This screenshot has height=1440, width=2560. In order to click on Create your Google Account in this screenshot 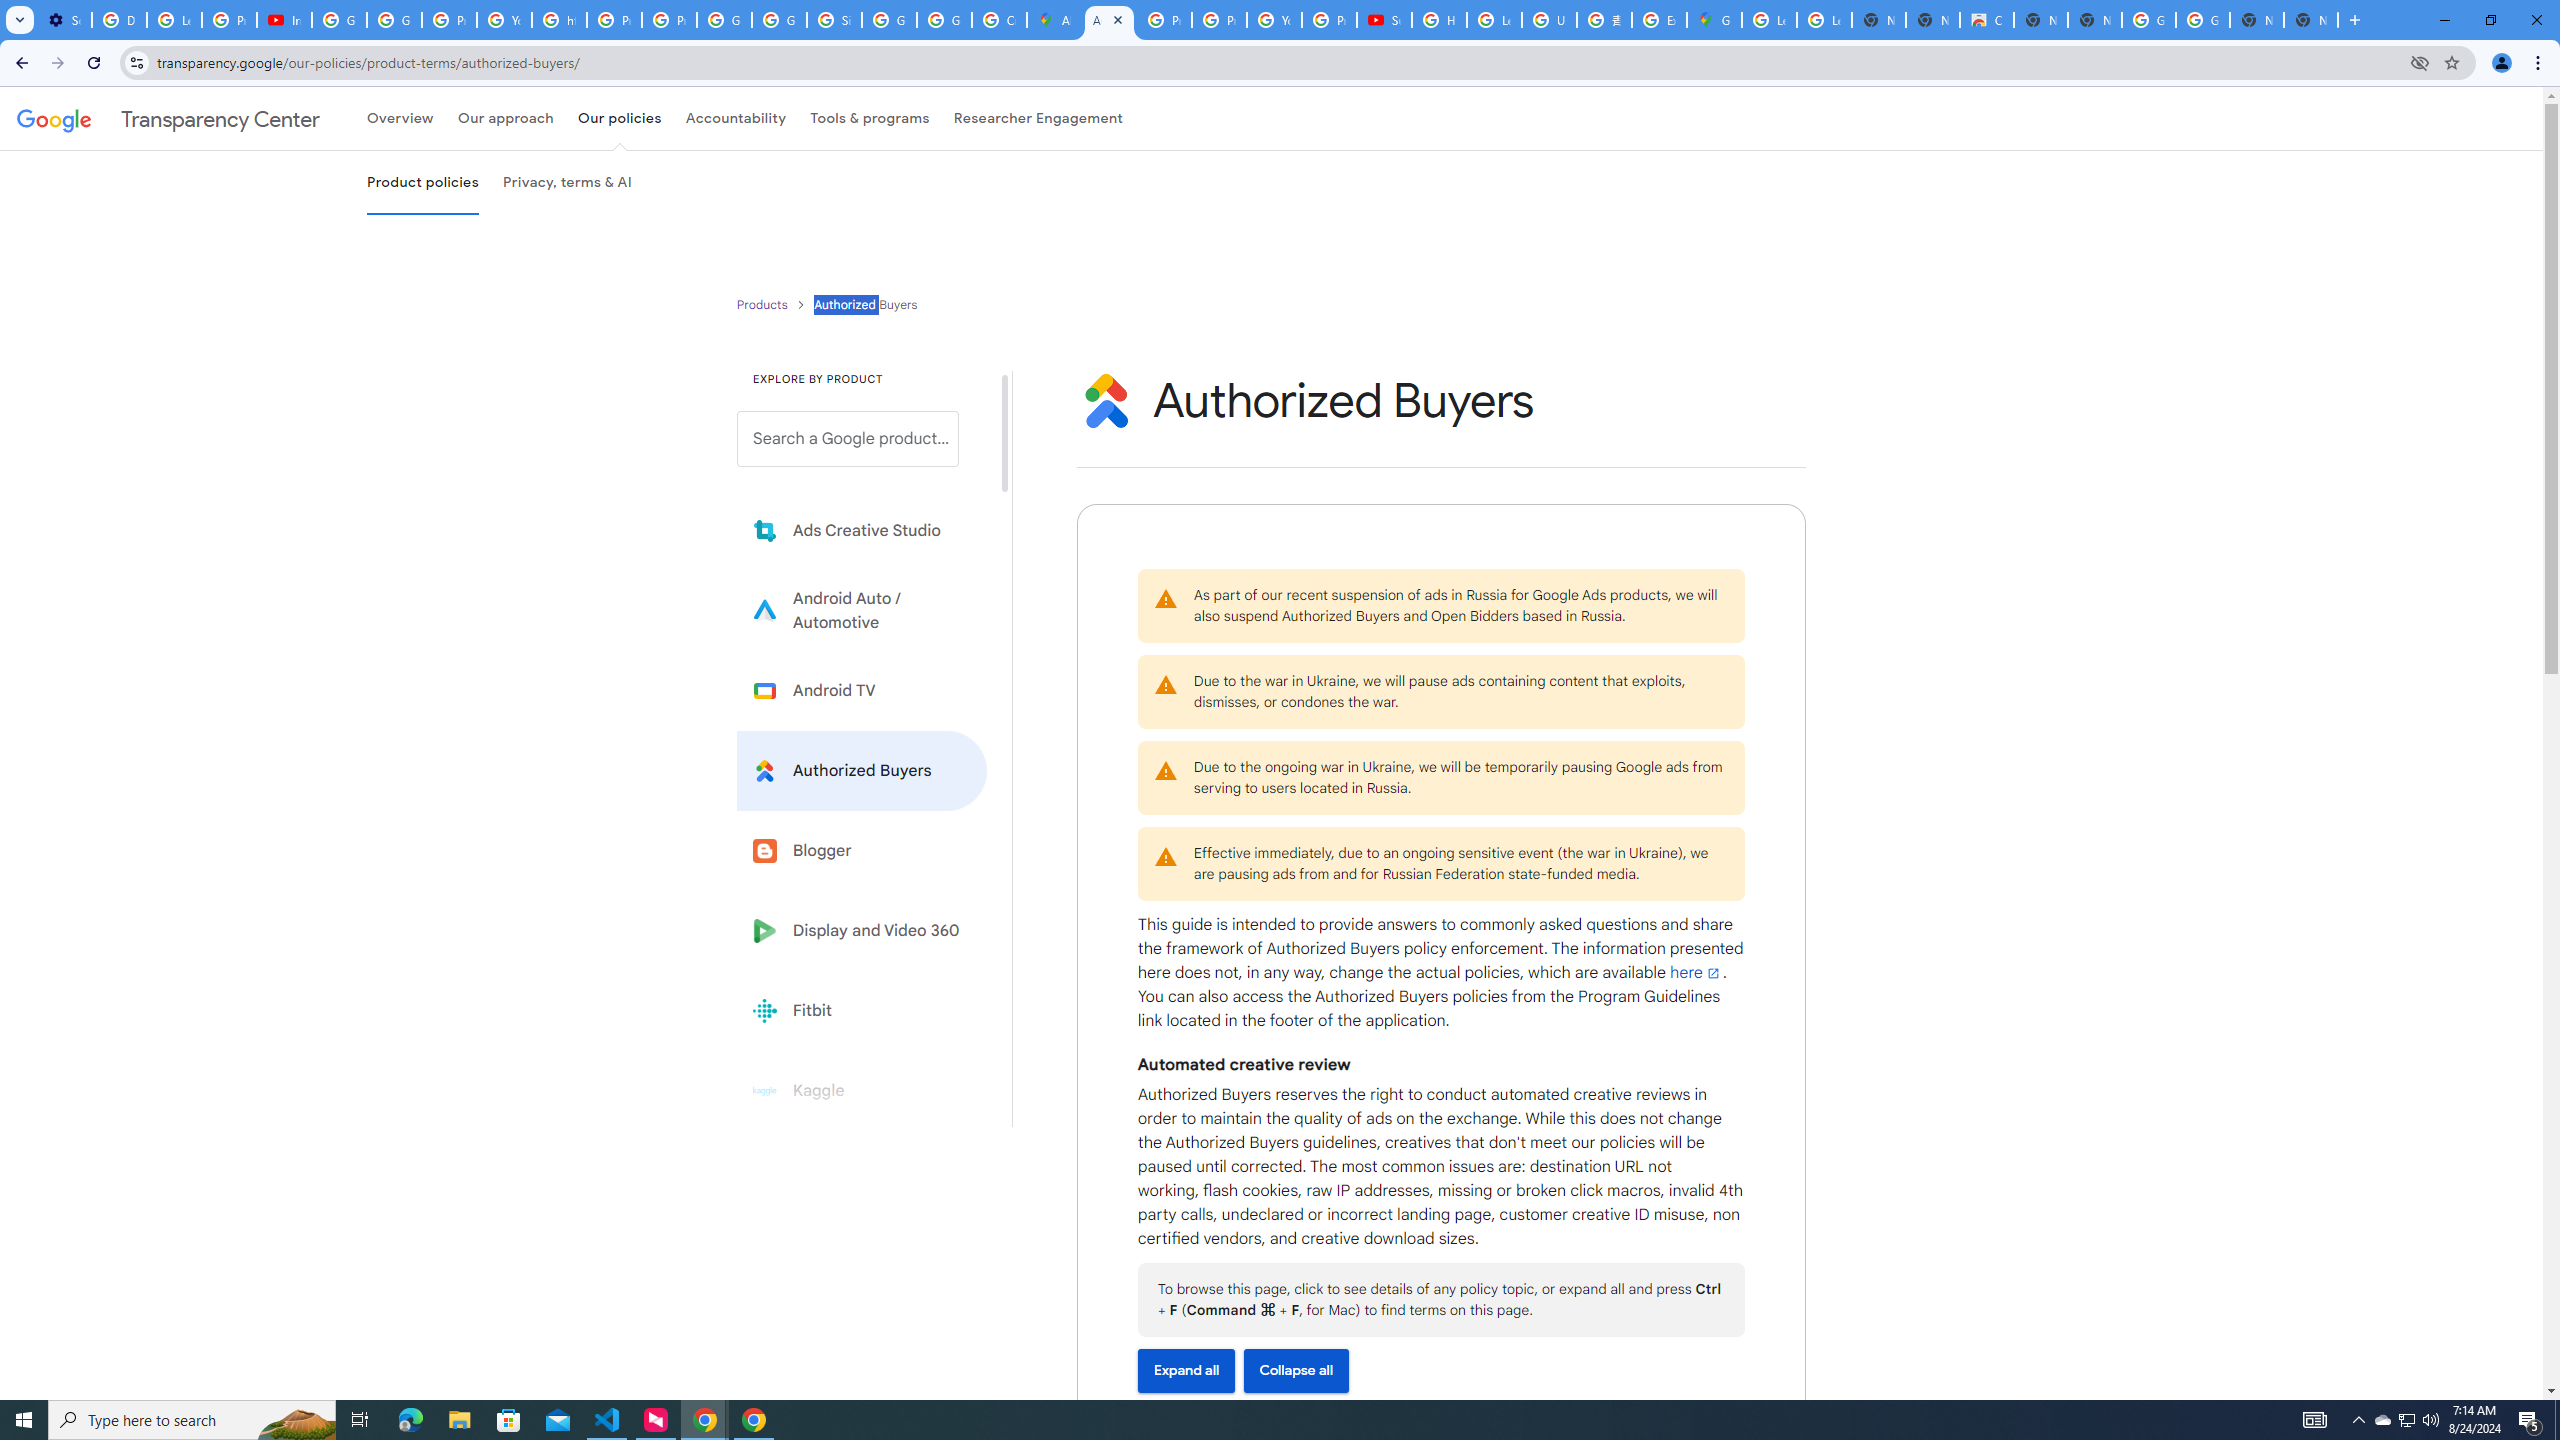, I will do `click(999, 20)`.